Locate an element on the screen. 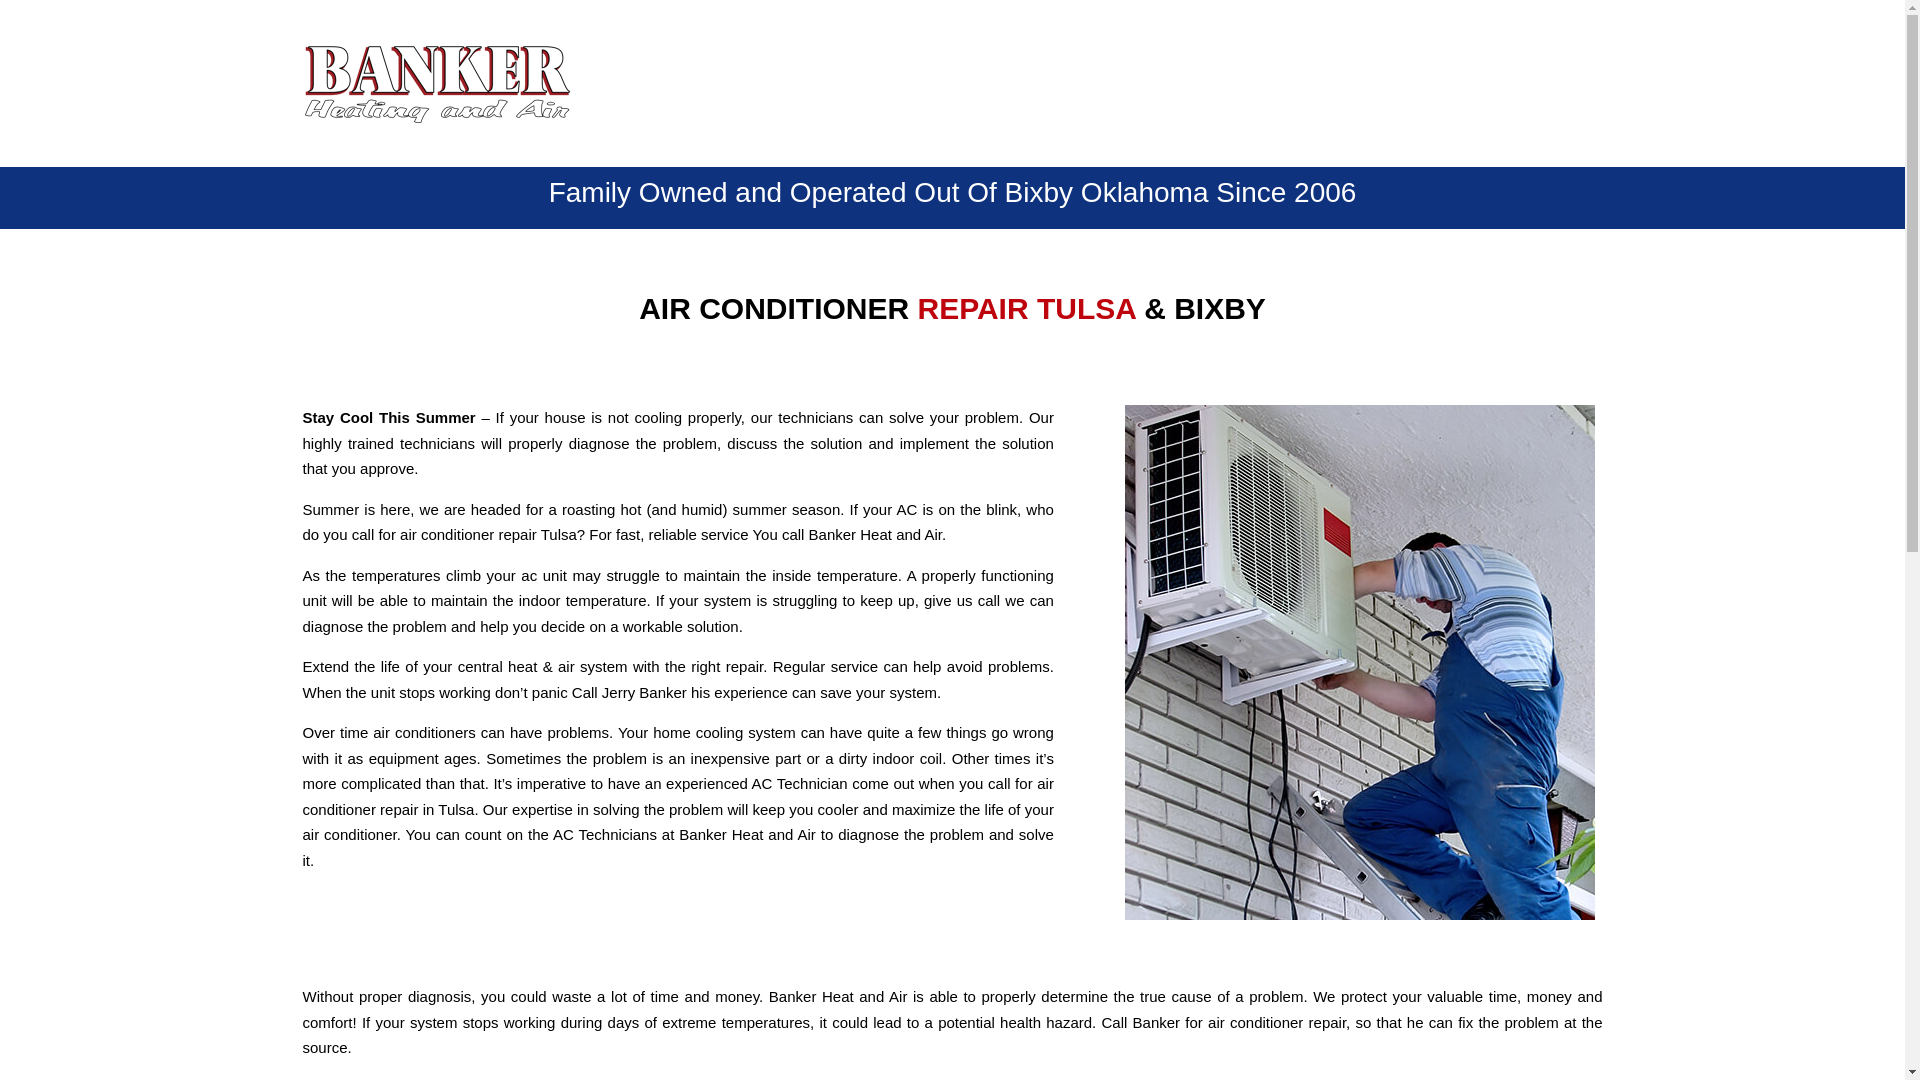  HVAC Replacement is located at coordinates (1001, 82).